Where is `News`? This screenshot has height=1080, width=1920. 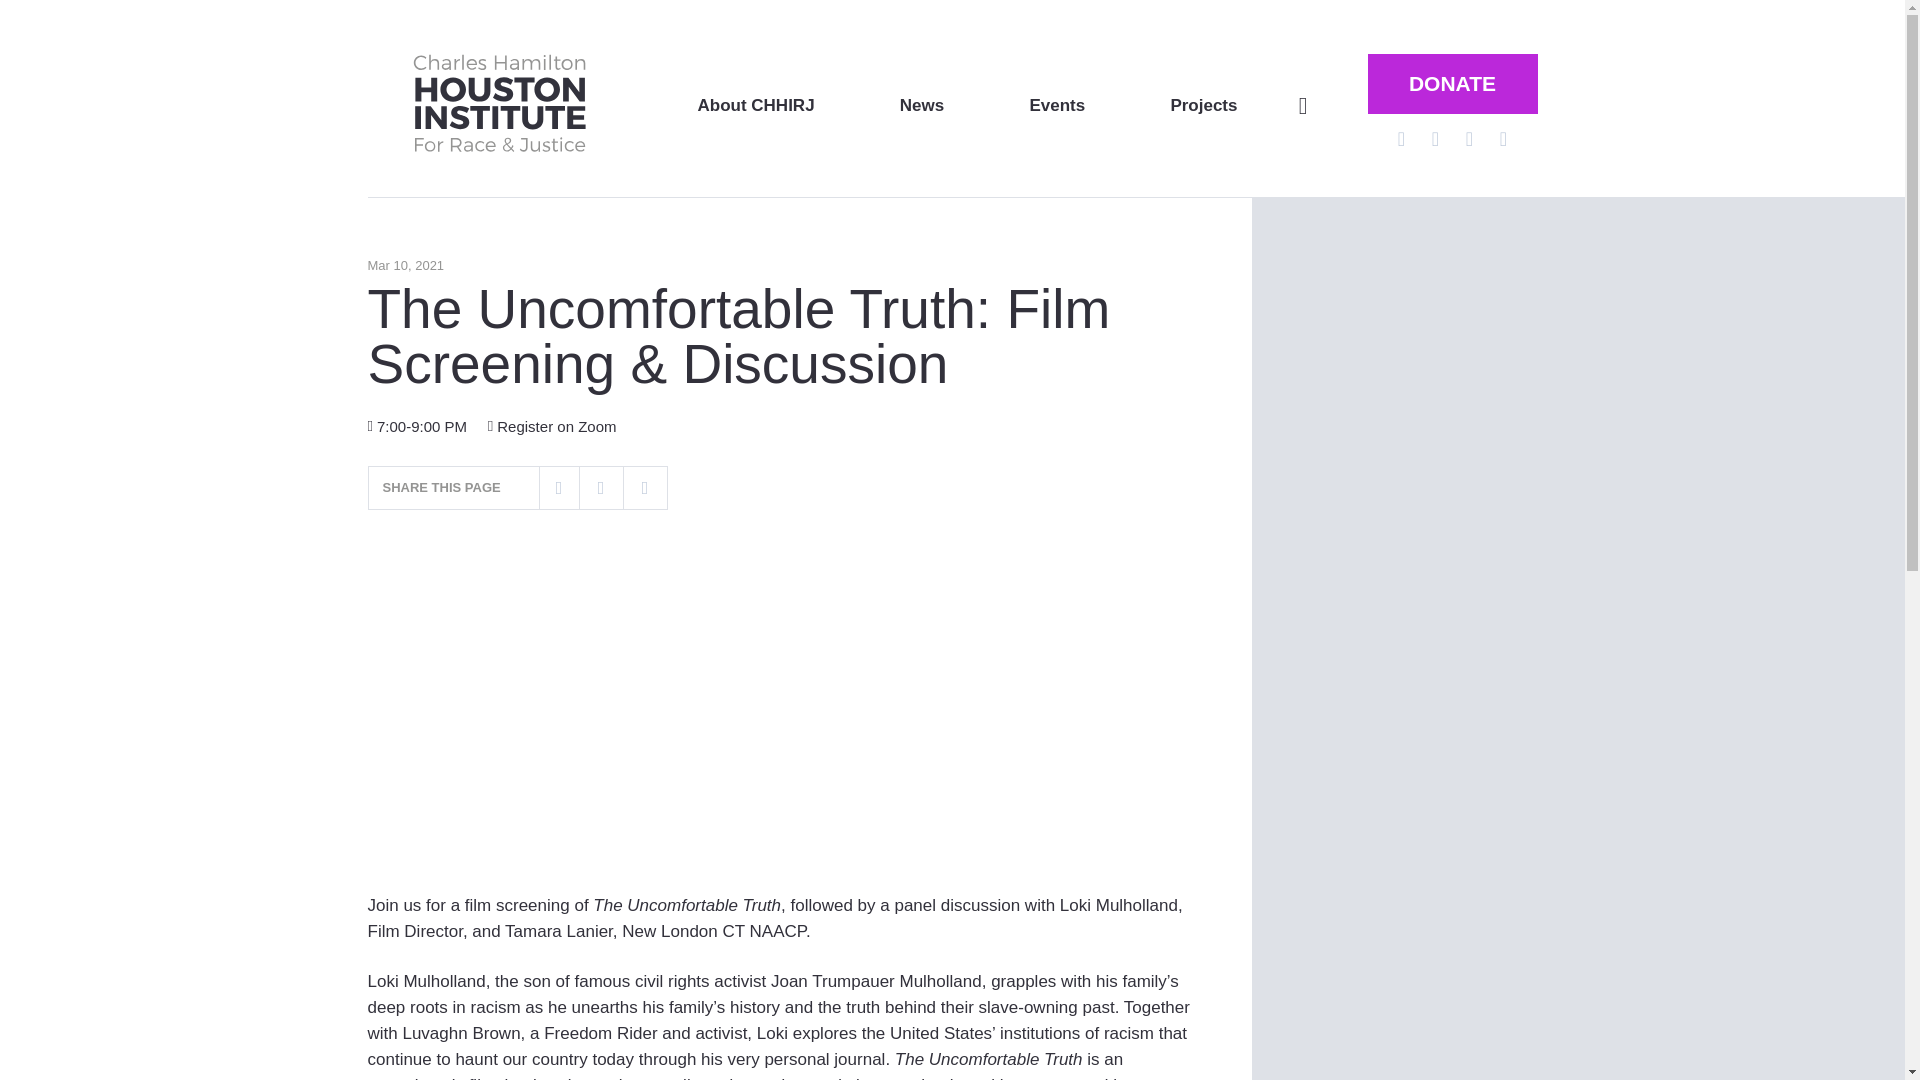 News is located at coordinates (922, 106).